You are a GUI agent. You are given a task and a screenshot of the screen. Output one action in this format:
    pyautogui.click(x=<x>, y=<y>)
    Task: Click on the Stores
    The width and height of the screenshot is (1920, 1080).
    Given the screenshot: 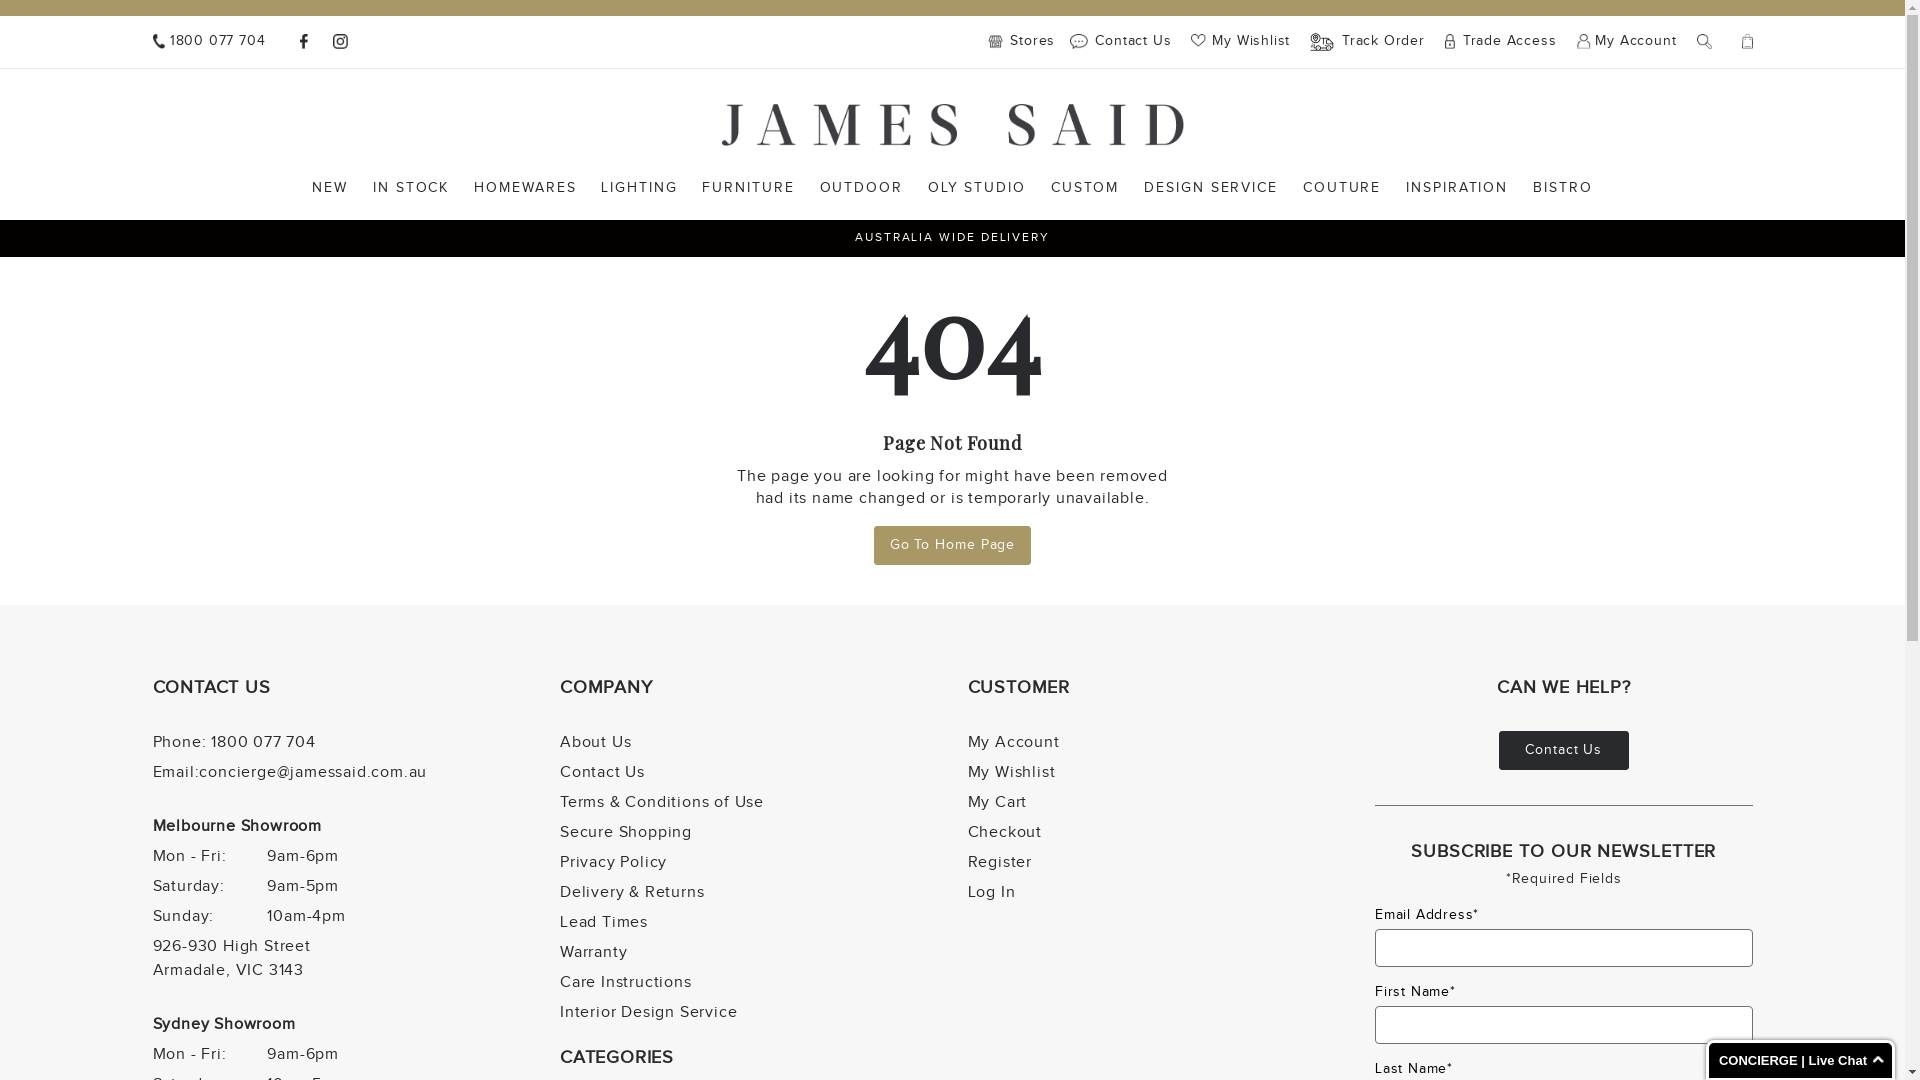 What is the action you would take?
    pyautogui.click(x=1026, y=42)
    